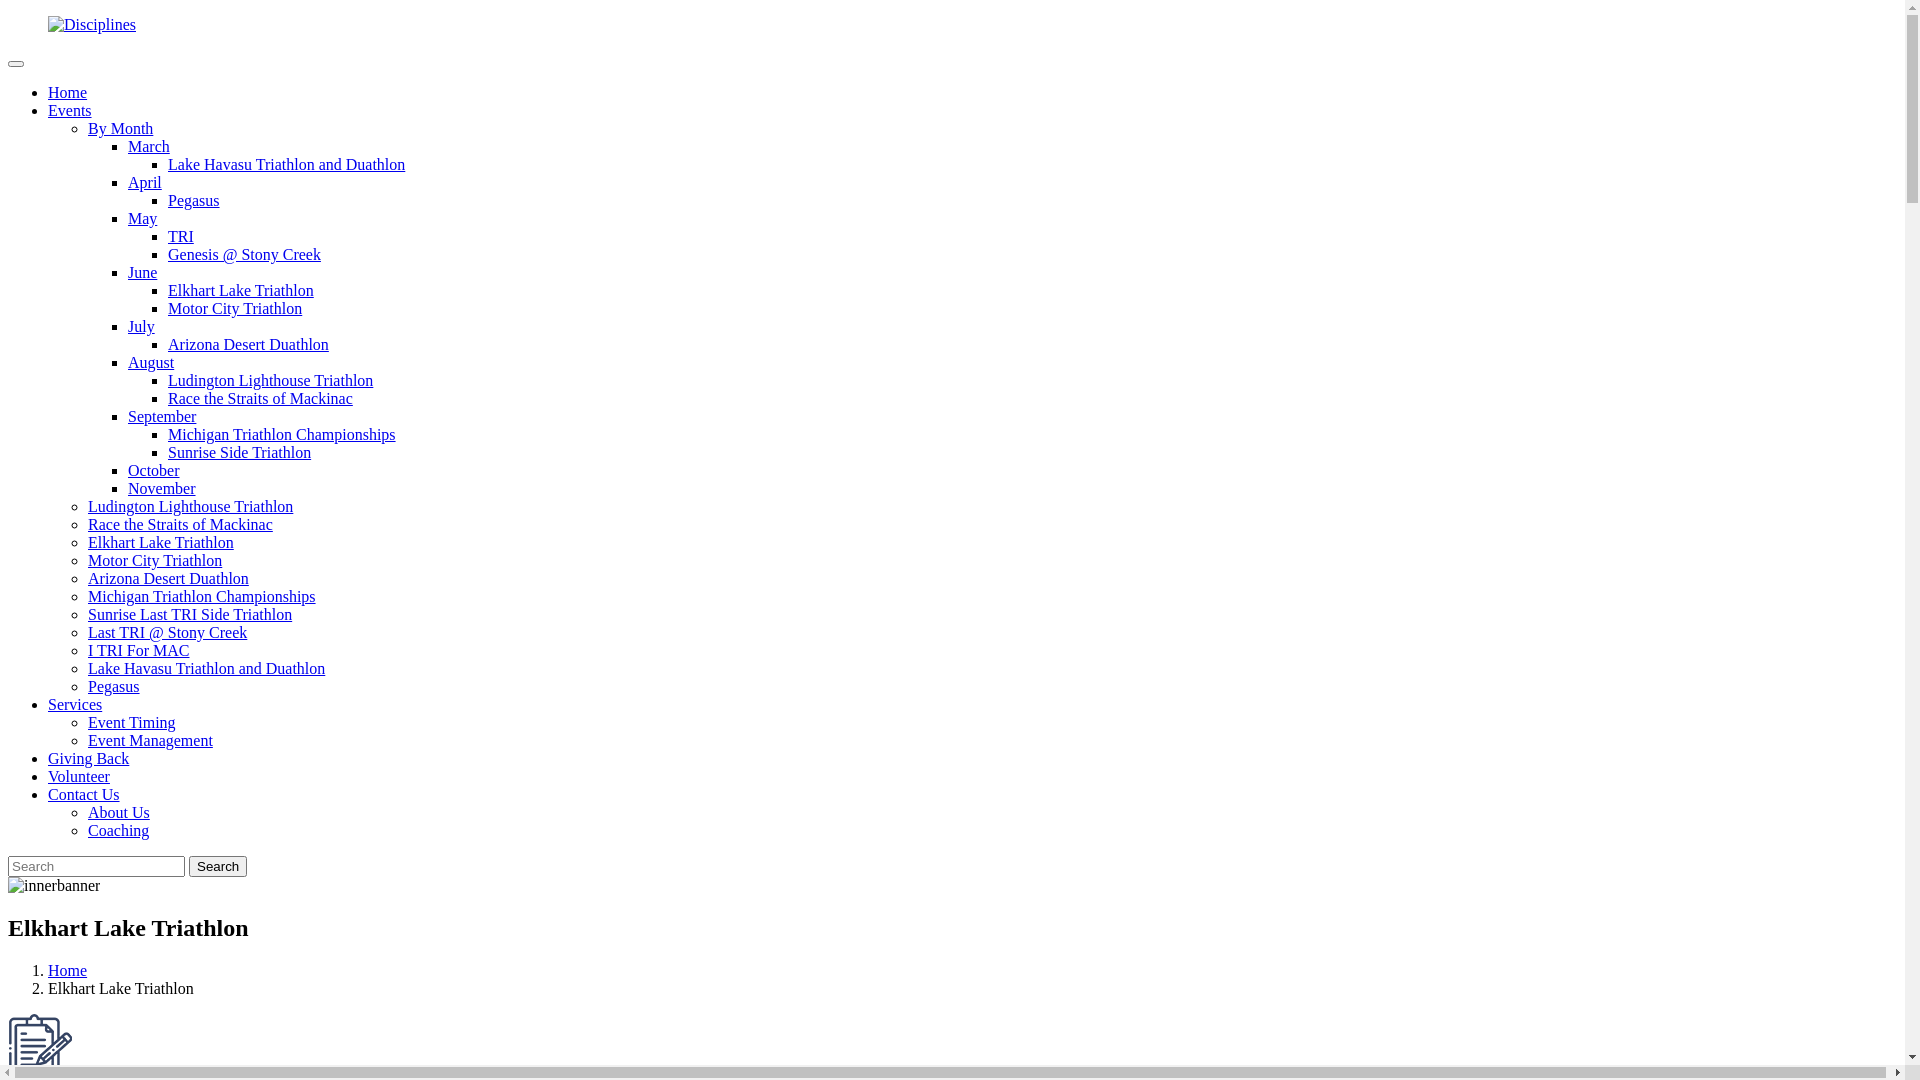 The height and width of the screenshot is (1080, 1920). What do you see at coordinates (241, 290) in the screenshot?
I see `Elkhart Lake Triathlon` at bounding box center [241, 290].